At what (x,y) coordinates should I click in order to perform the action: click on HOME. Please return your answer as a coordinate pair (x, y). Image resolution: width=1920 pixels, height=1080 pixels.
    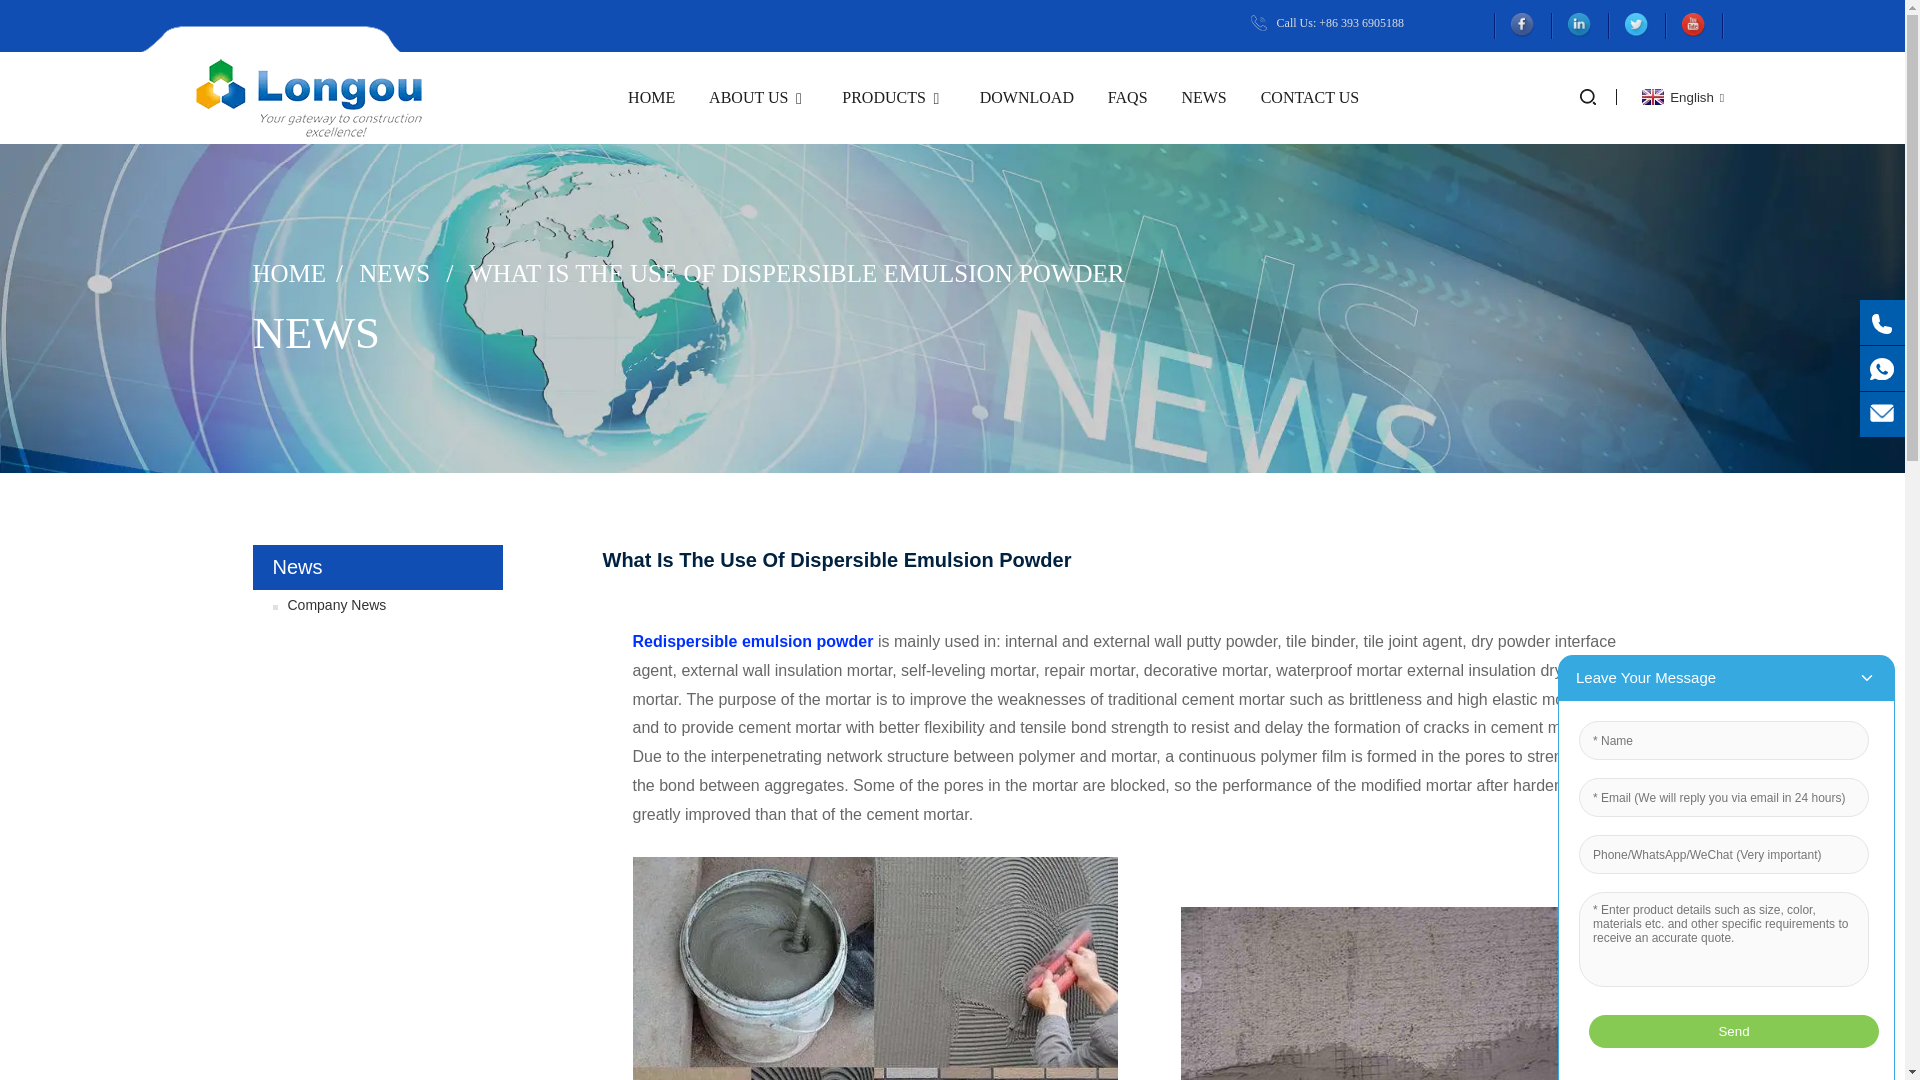
    Looking at the image, I should click on (651, 97).